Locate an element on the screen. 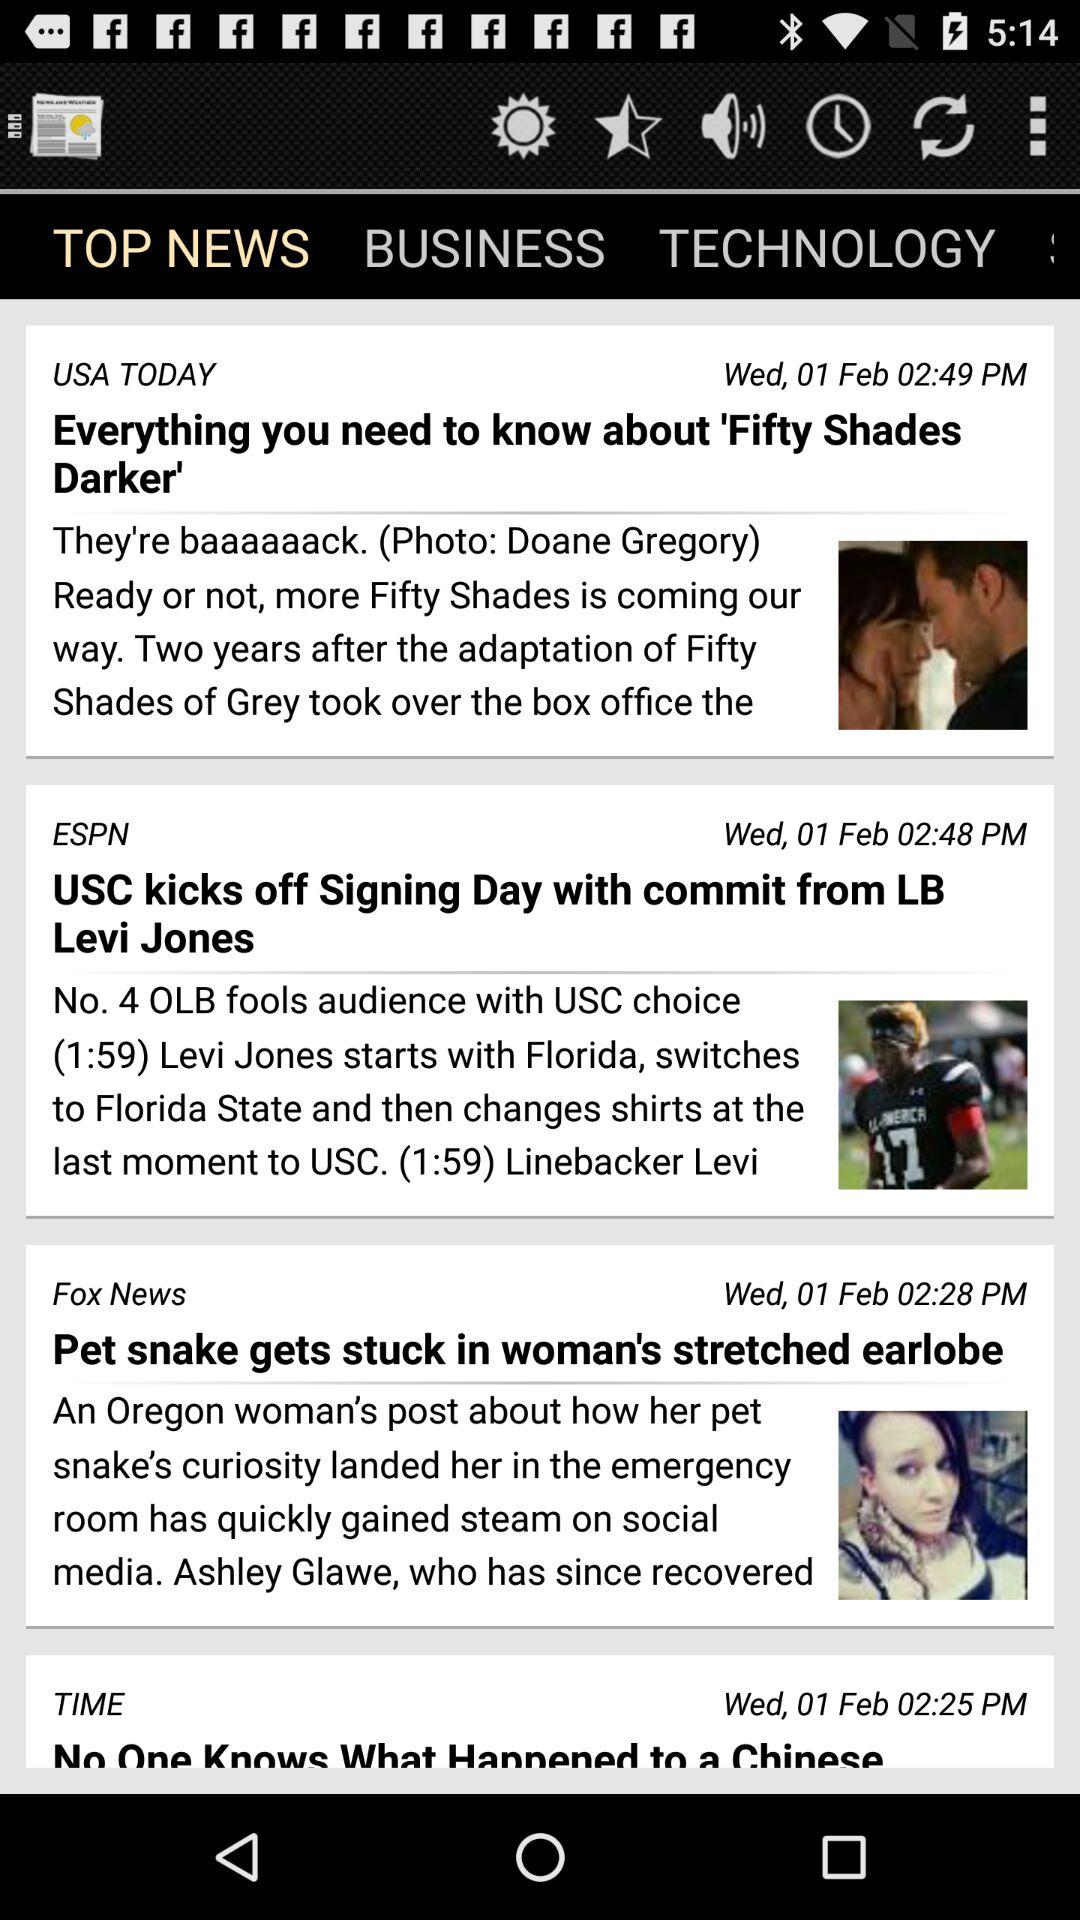 The height and width of the screenshot is (1920, 1080). refresh page is located at coordinates (944, 126).